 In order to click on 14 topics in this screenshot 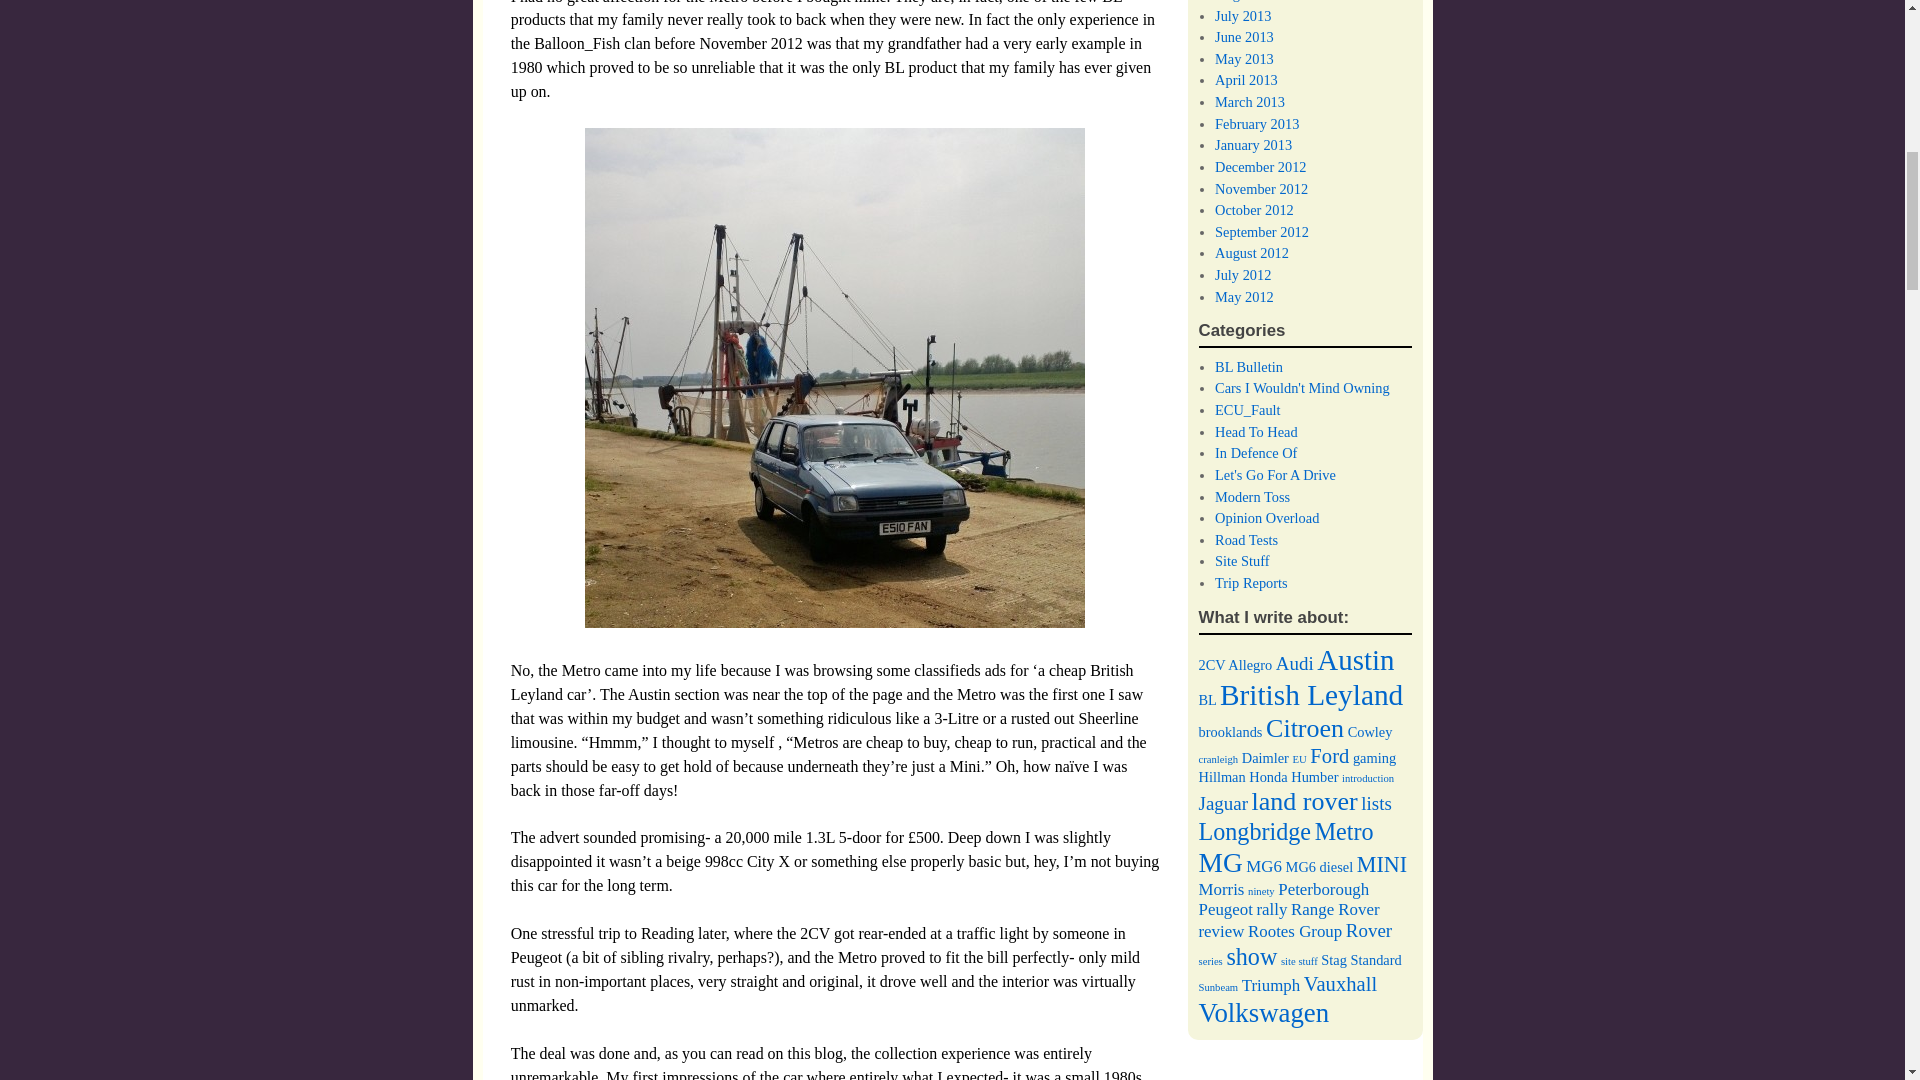, I will do `click(1355, 660)`.